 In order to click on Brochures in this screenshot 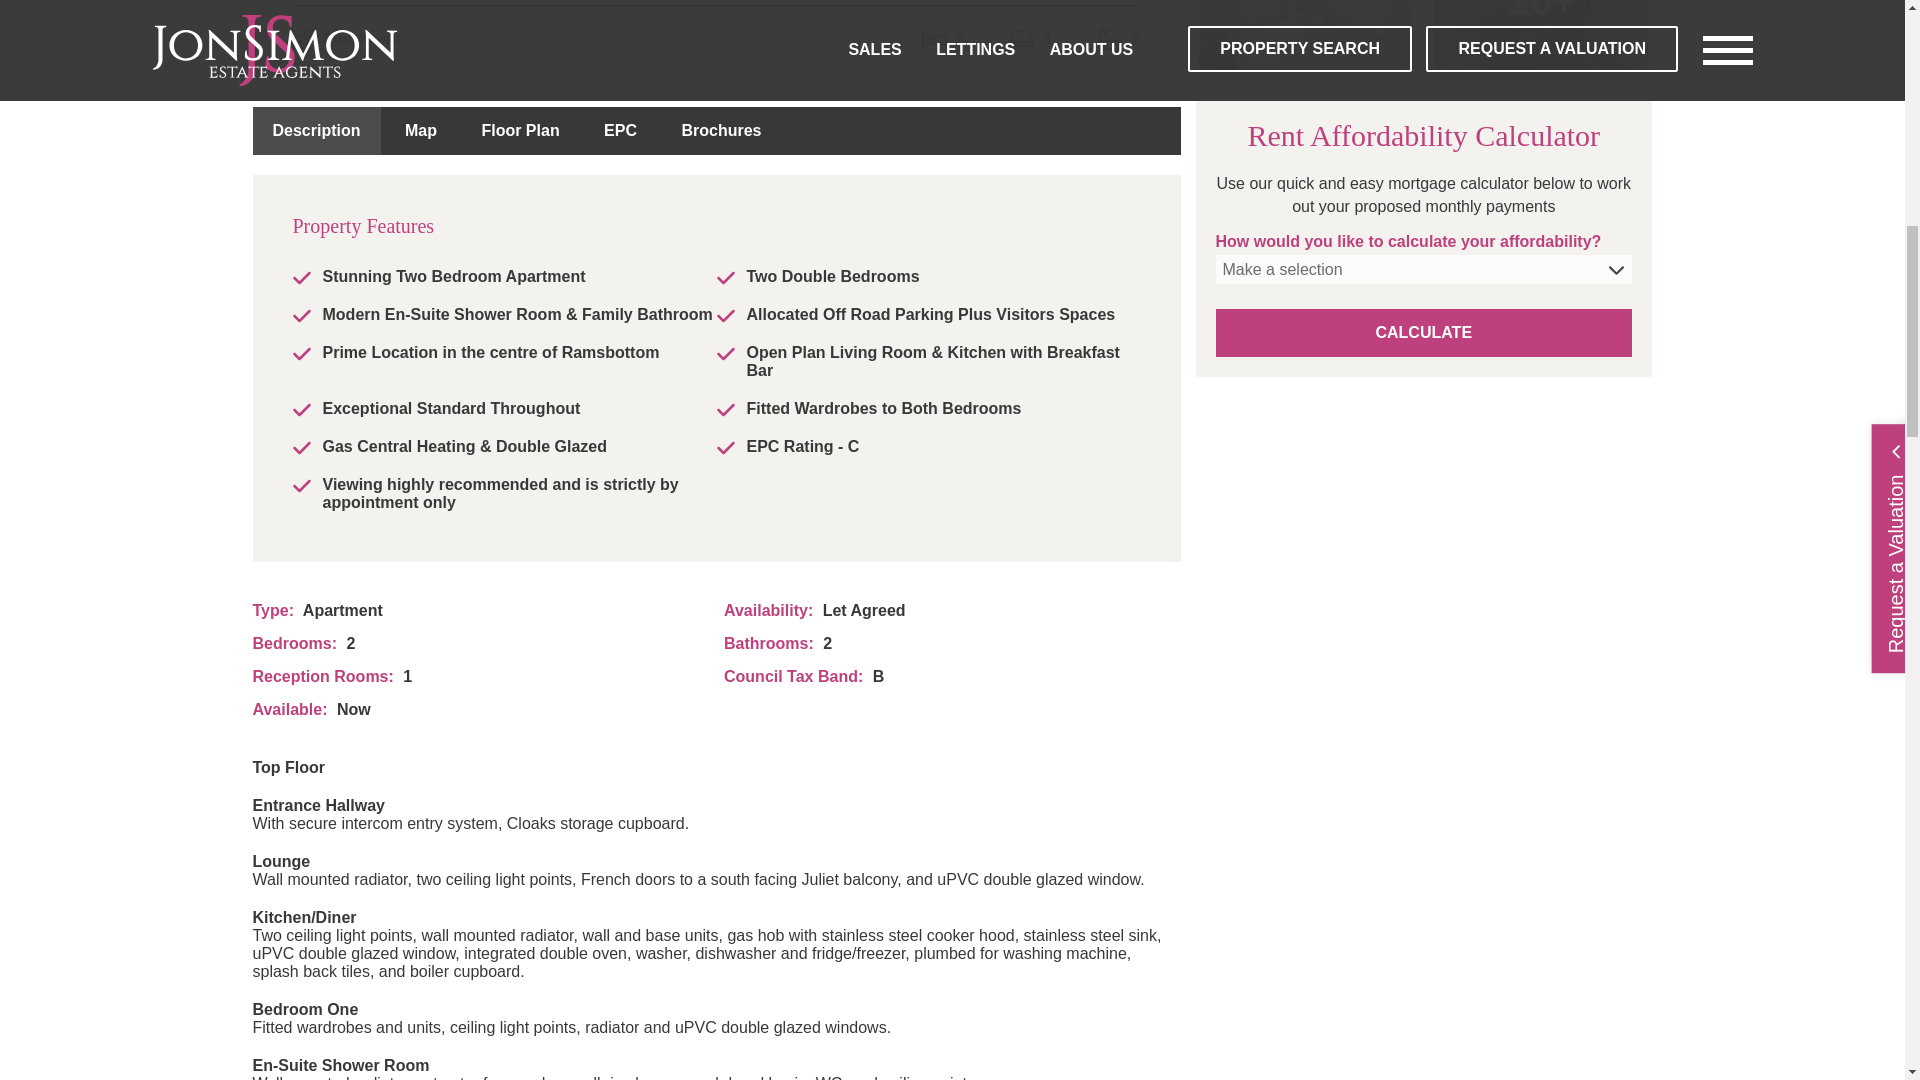, I will do `click(720, 130)`.